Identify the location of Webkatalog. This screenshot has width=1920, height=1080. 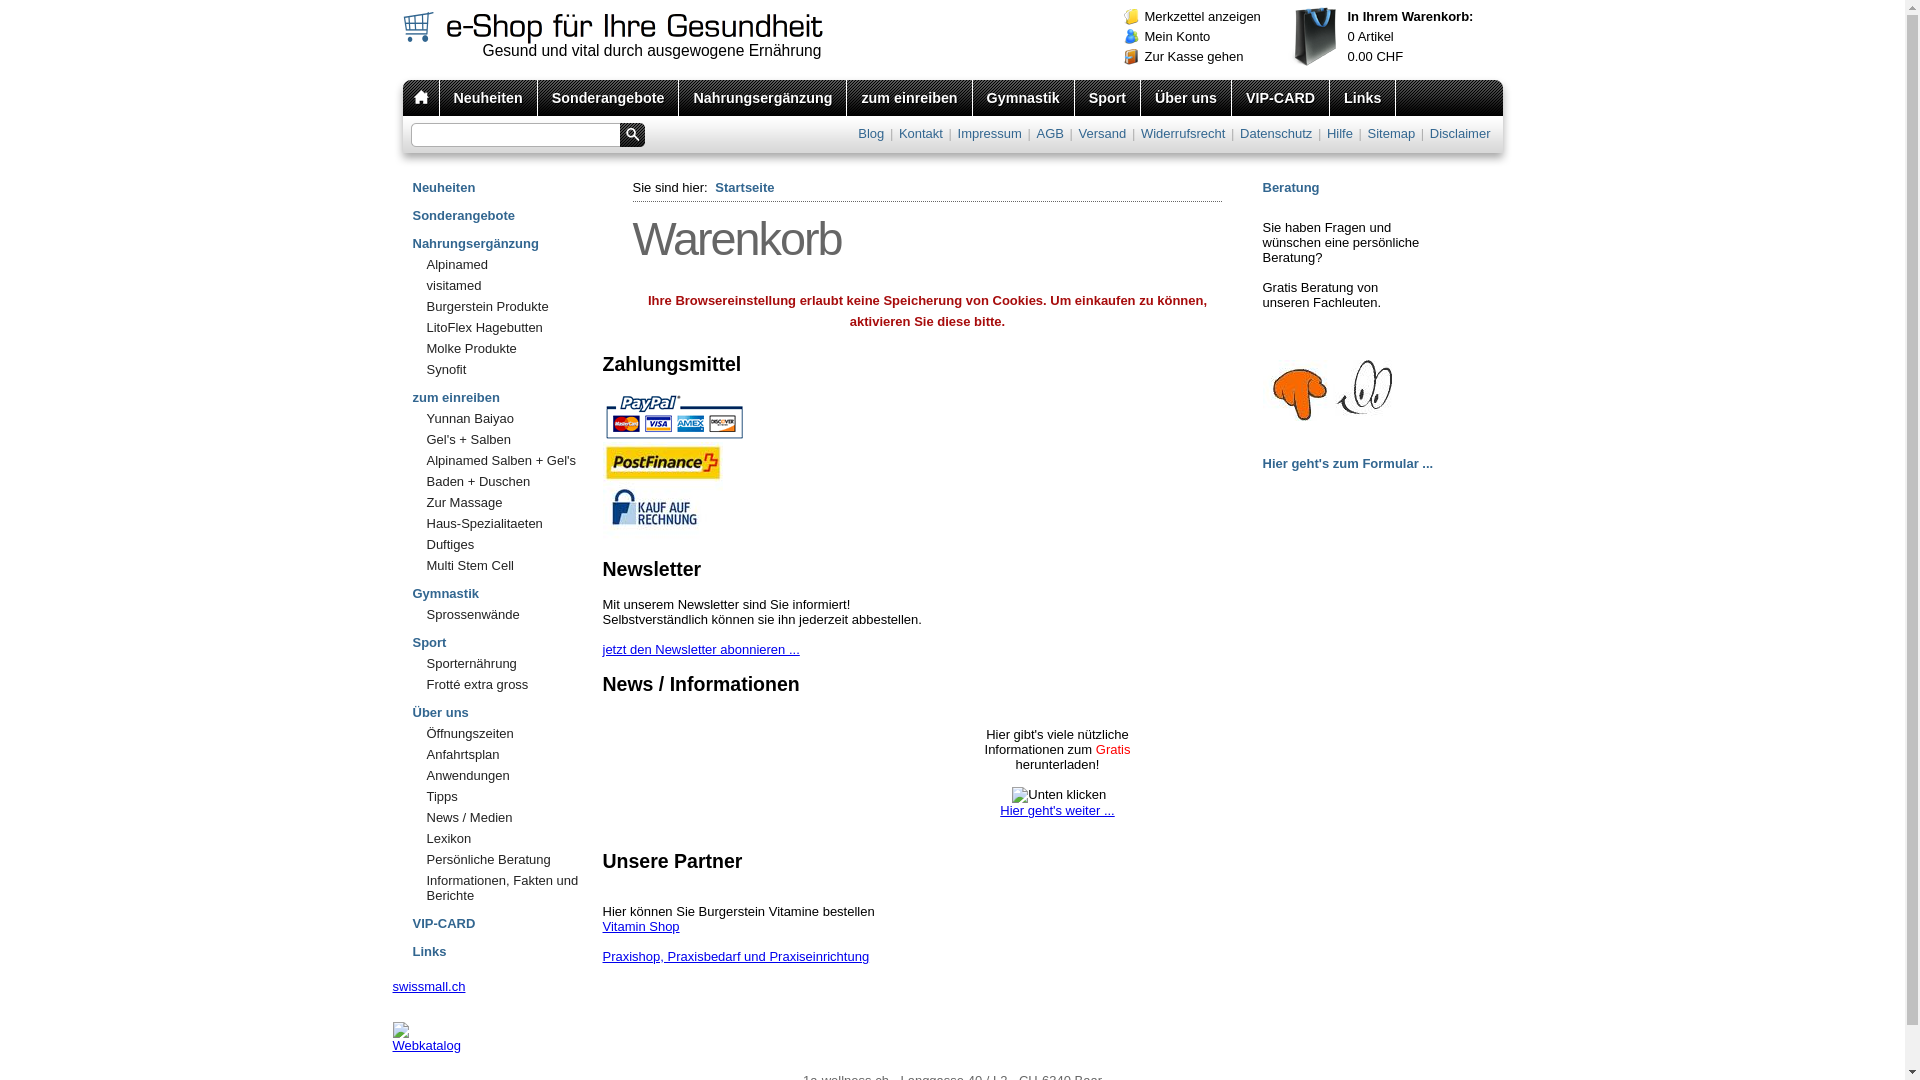
(426, 1046).